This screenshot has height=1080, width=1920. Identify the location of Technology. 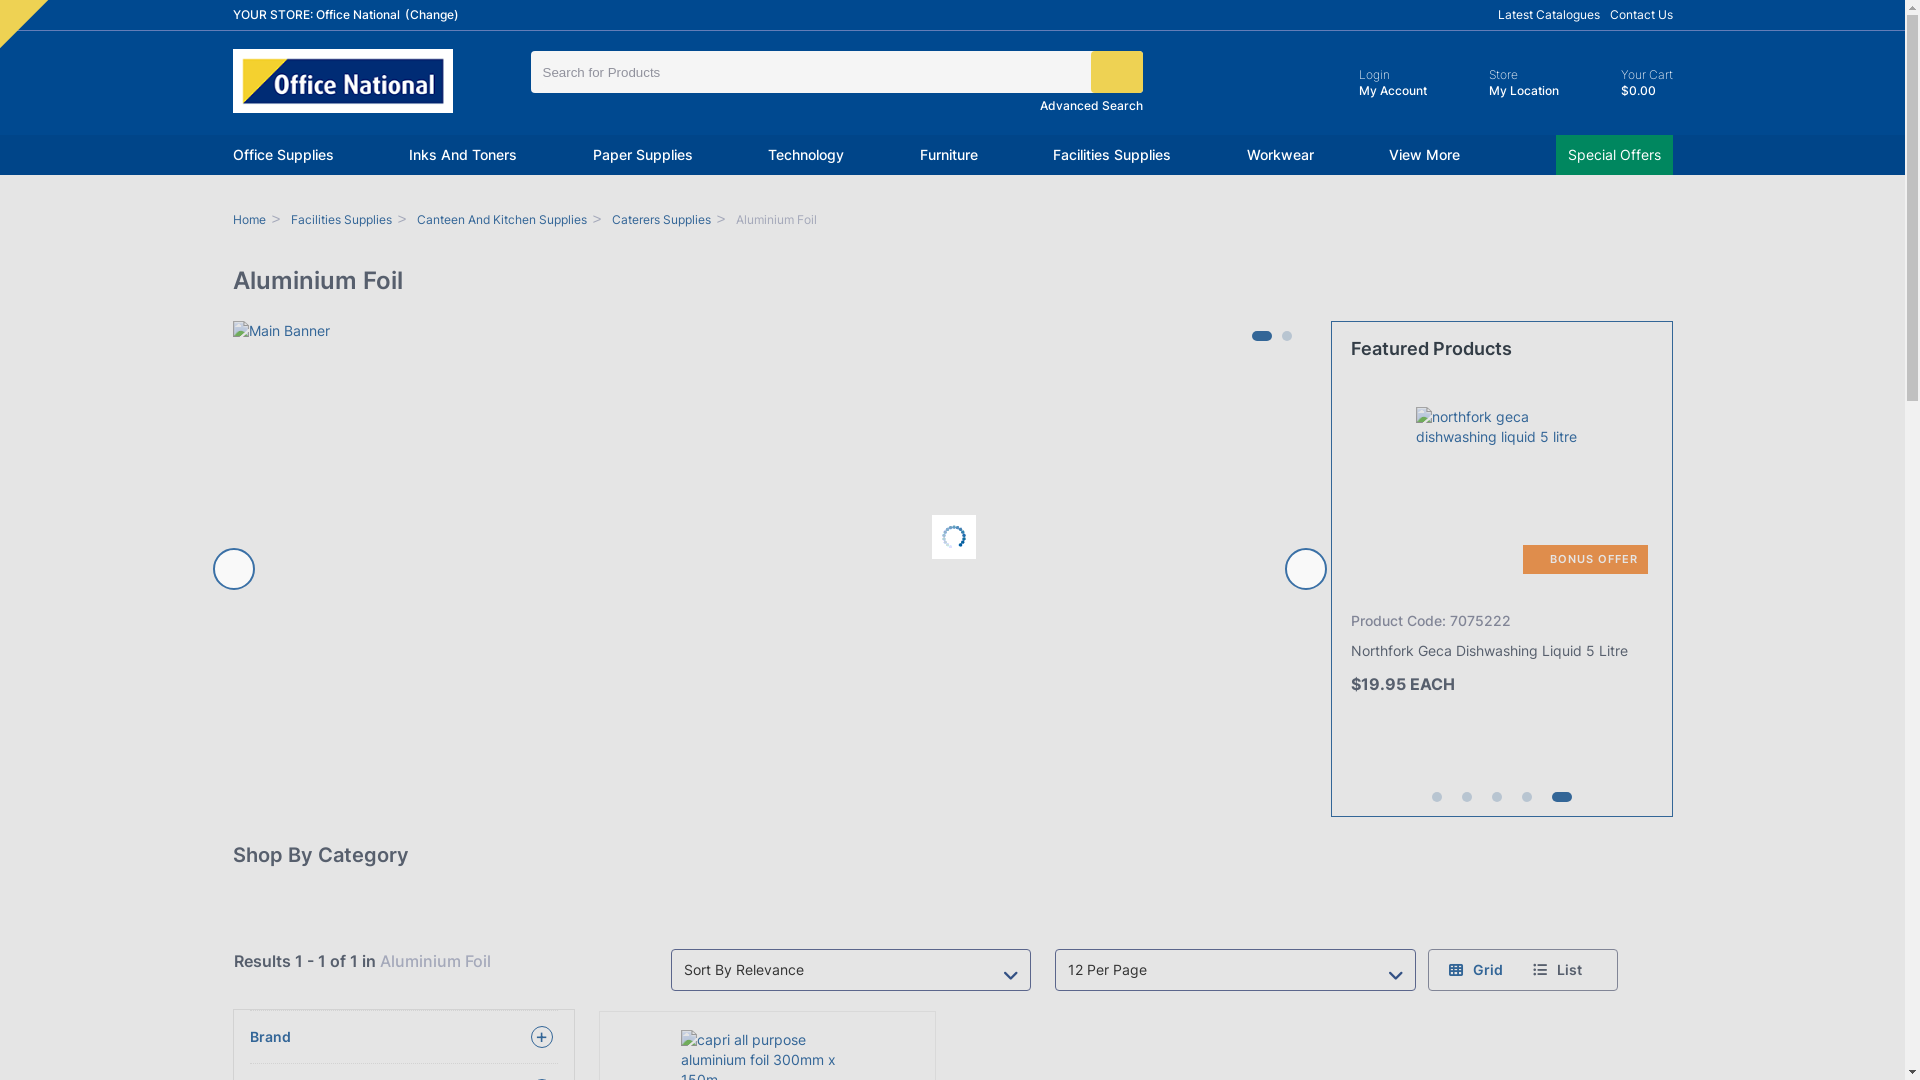
(806, 155).